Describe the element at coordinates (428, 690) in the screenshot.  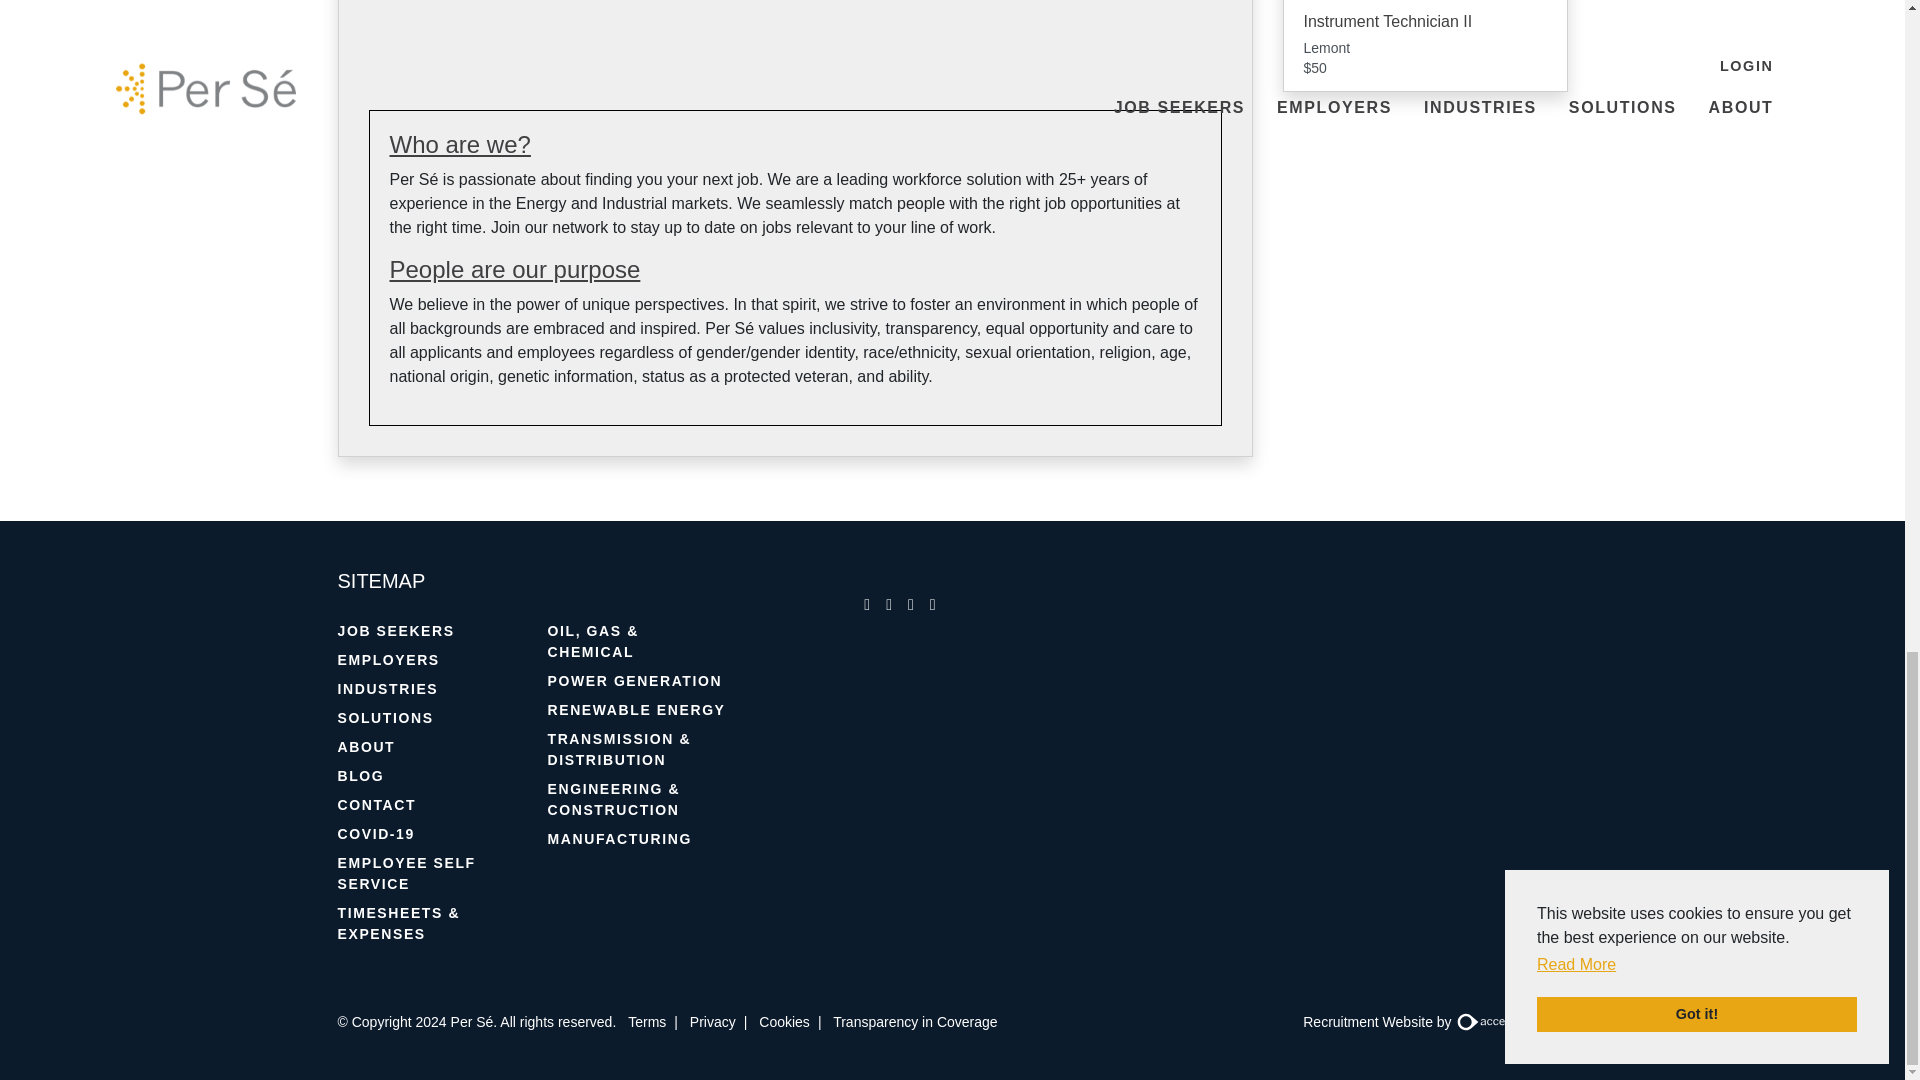
I see `INDUSTRIES` at that location.